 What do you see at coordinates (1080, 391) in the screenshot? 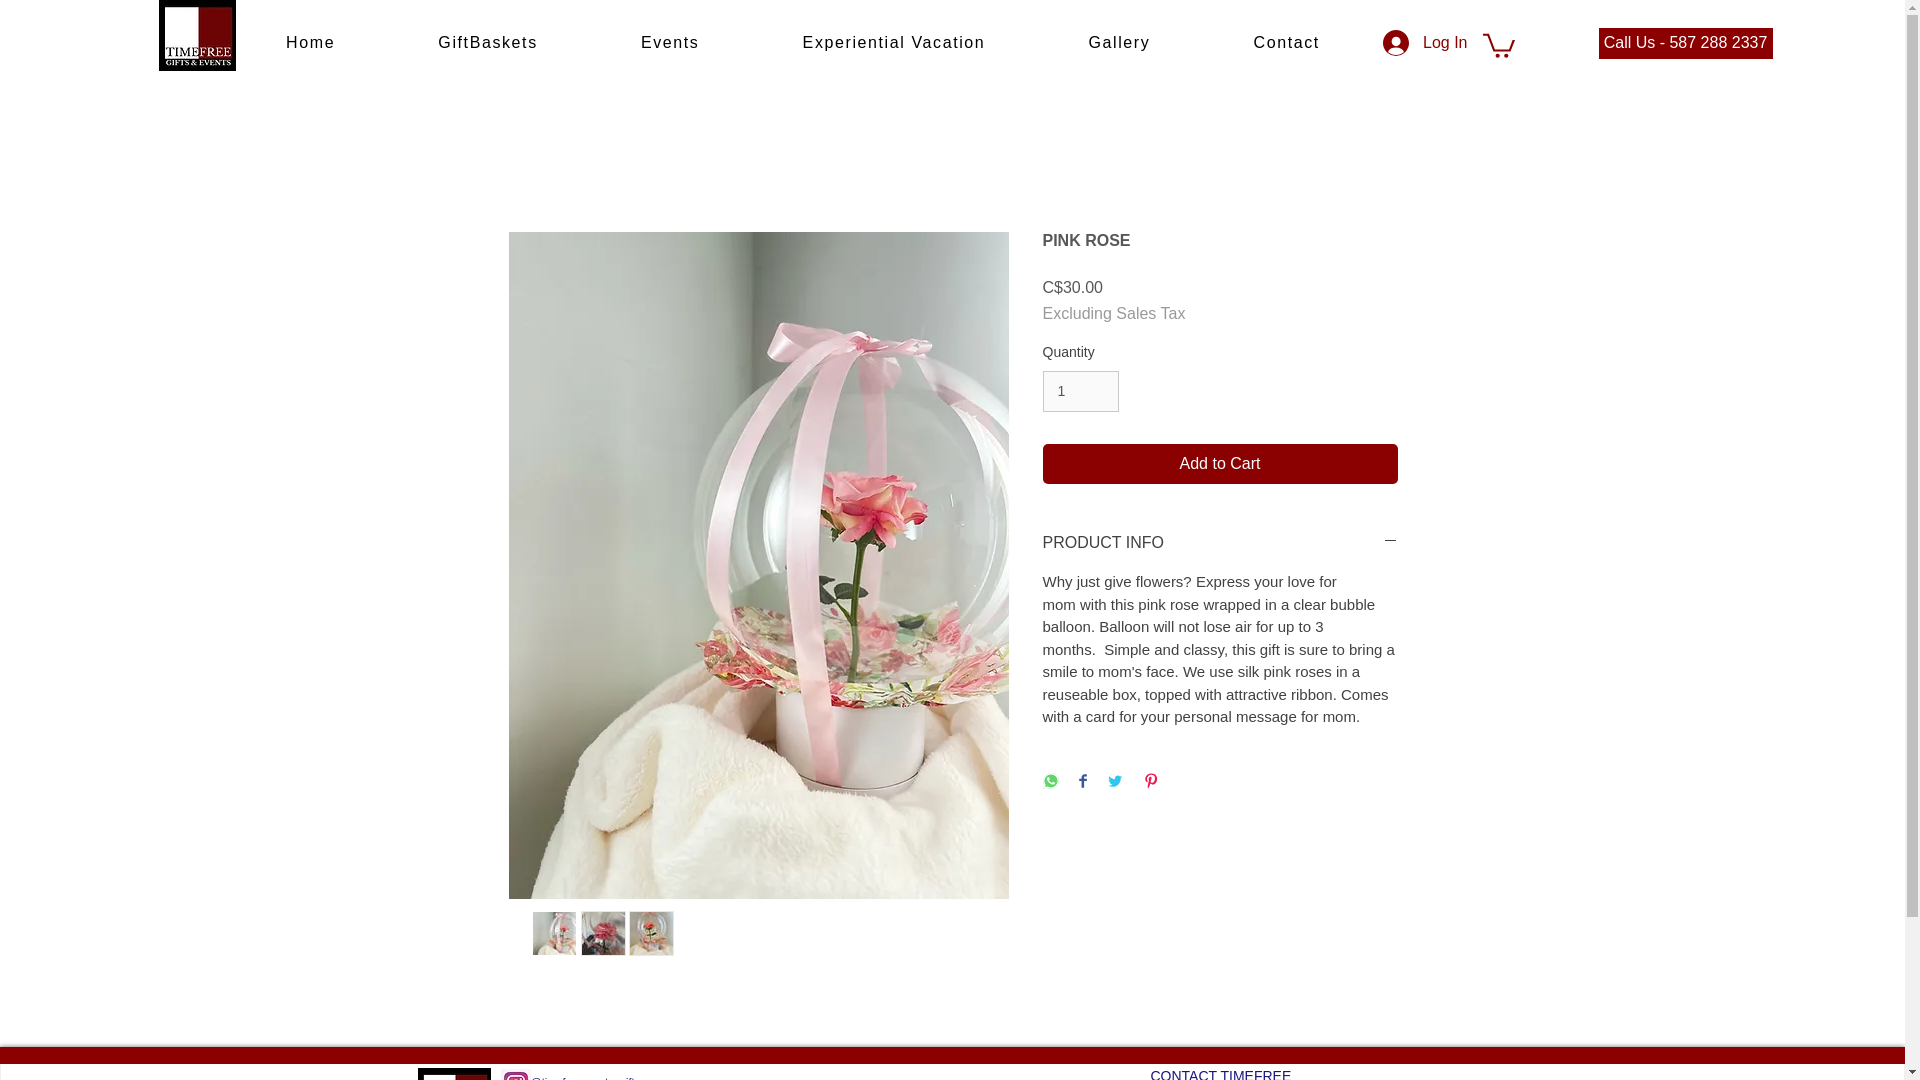
I see `1` at bounding box center [1080, 391].